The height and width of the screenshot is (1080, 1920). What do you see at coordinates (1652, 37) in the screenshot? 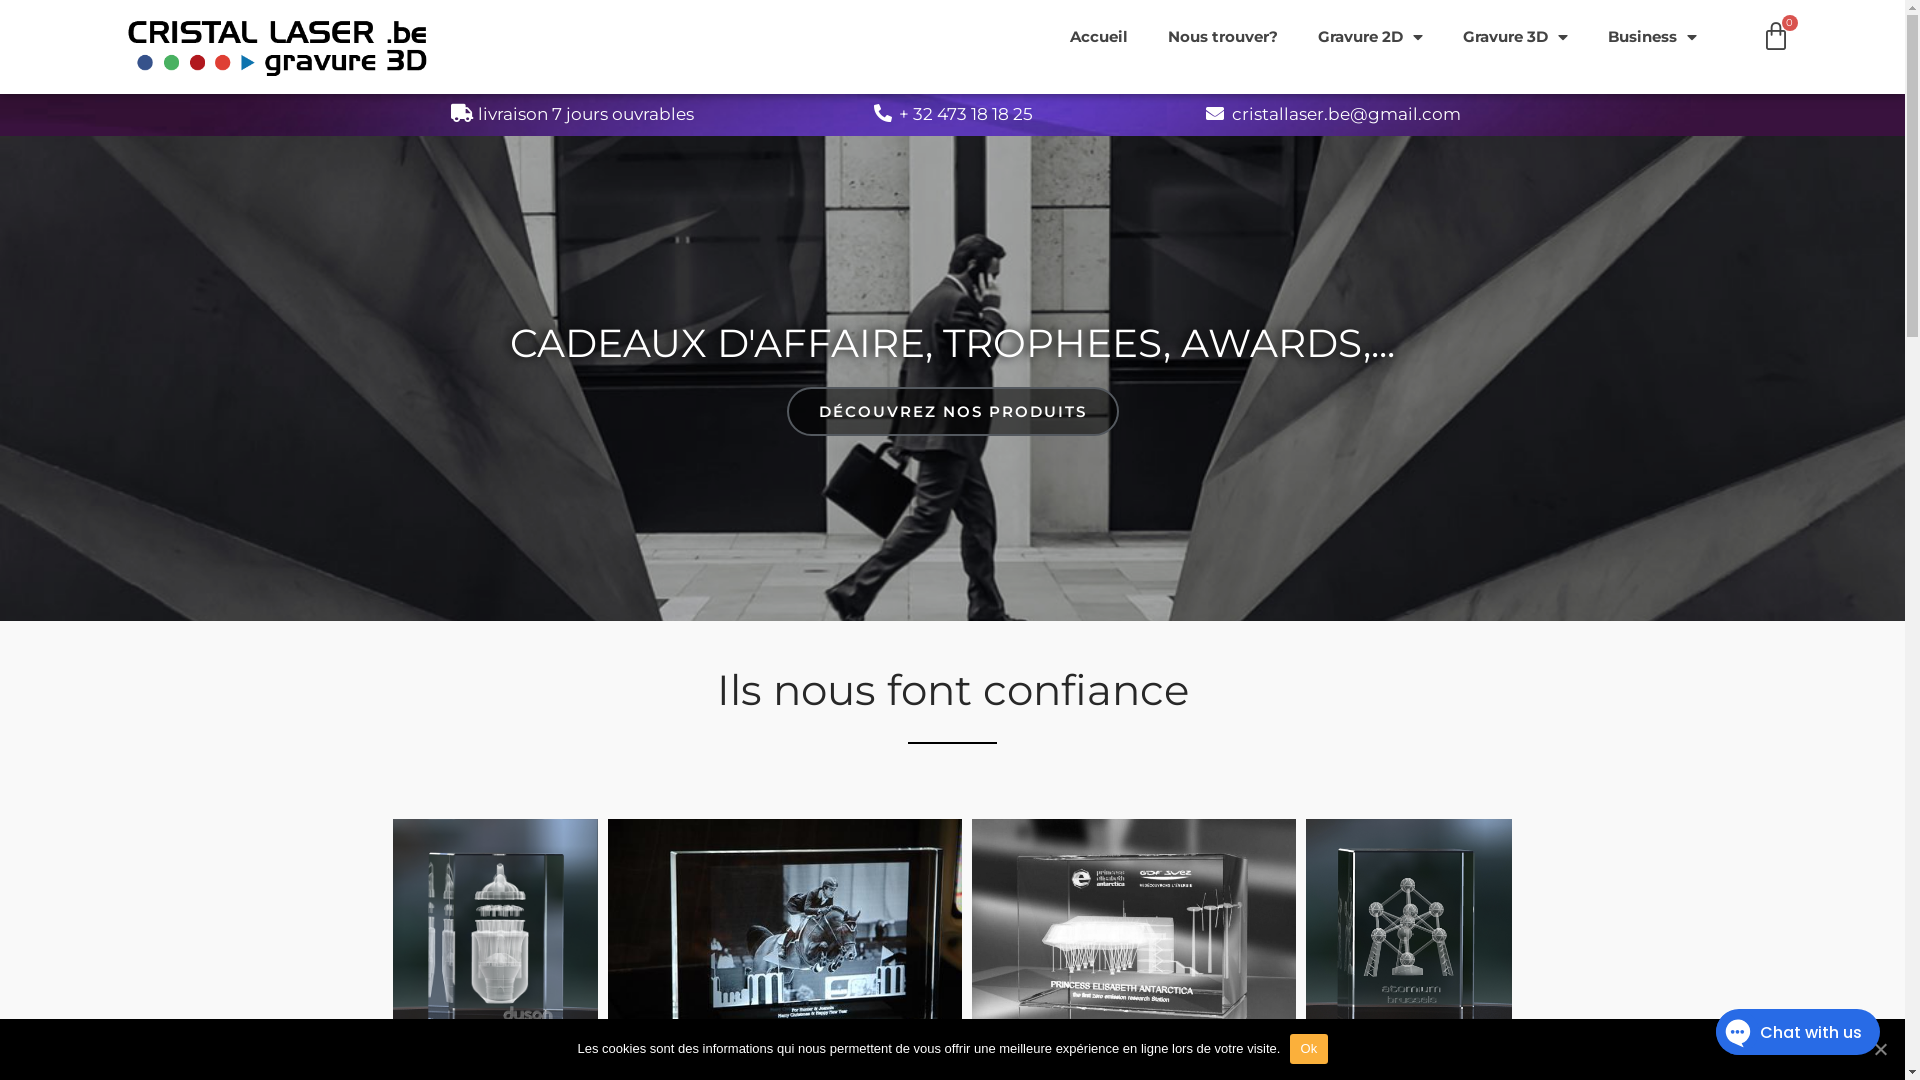
I see `Business` at bounding box center [1652, 37].